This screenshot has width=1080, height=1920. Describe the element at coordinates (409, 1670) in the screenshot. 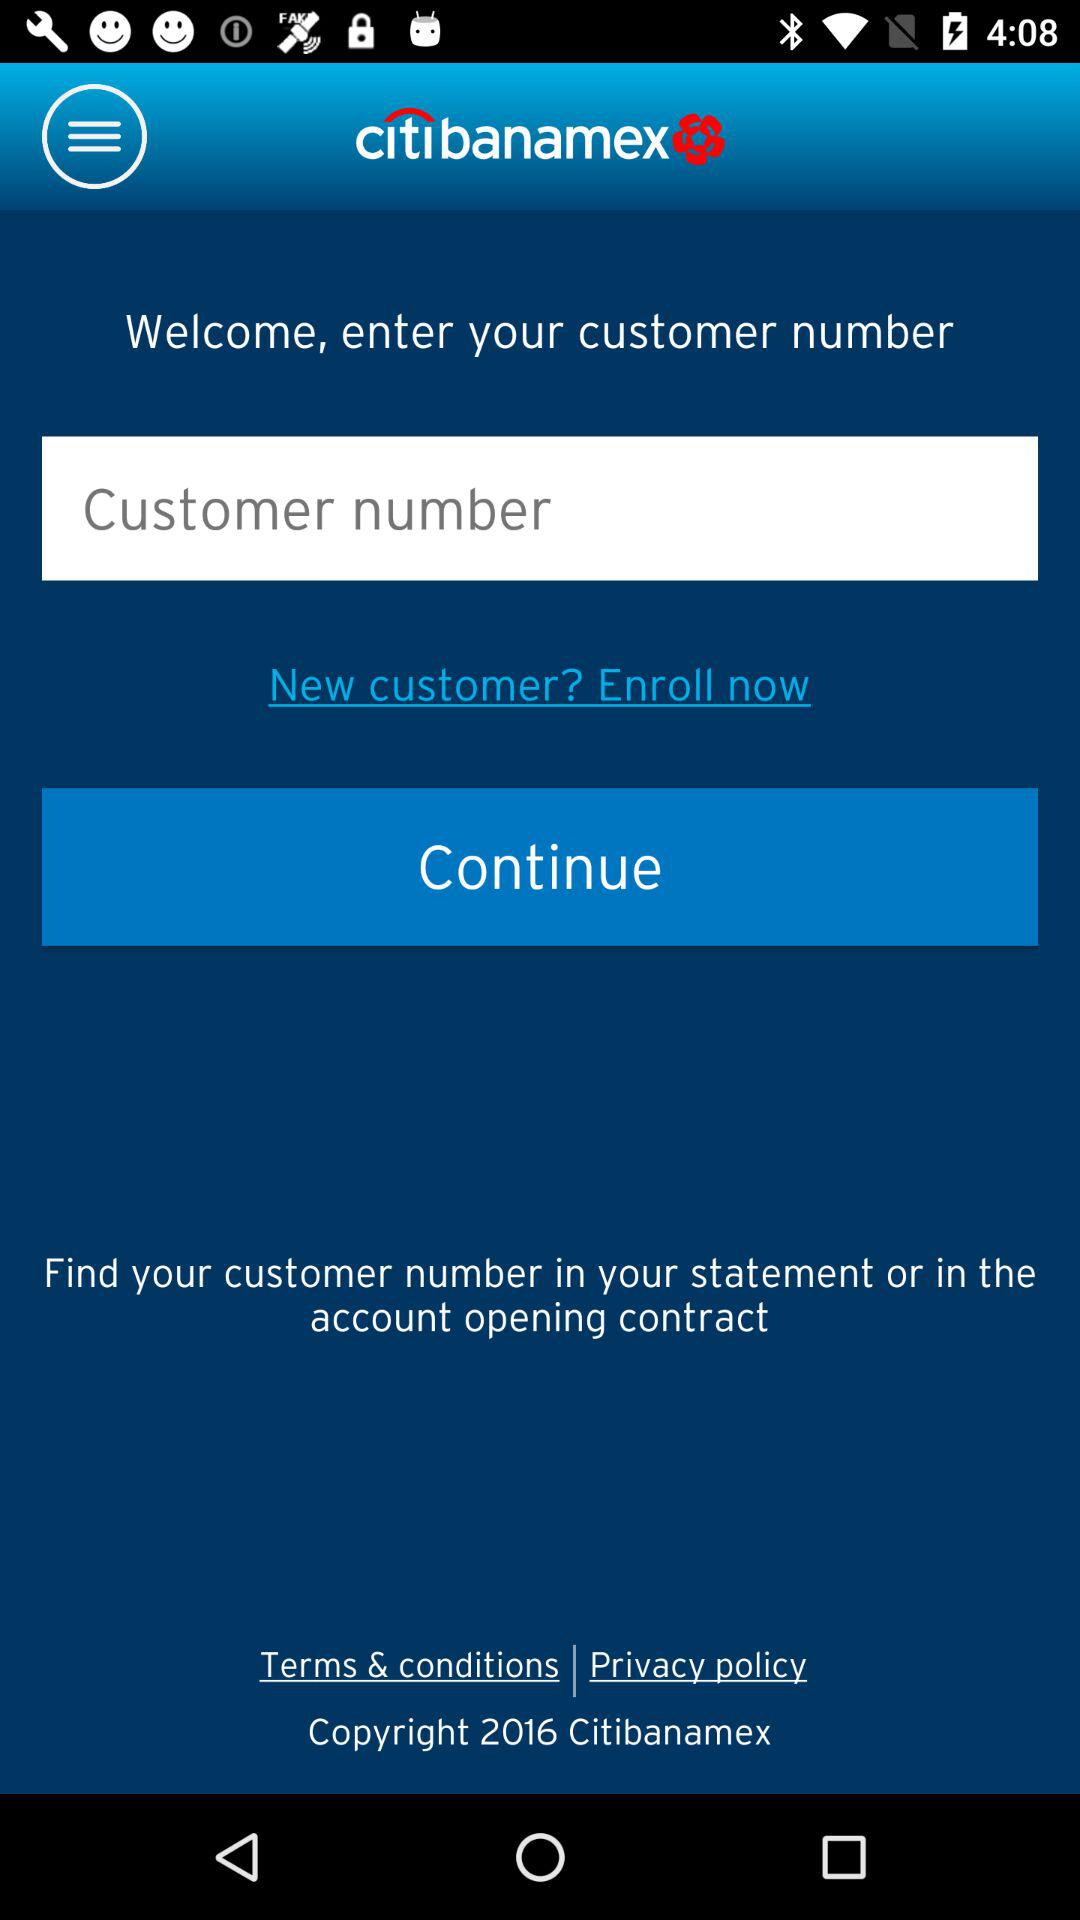

I see `turn on the terms & conditions item` at that location.